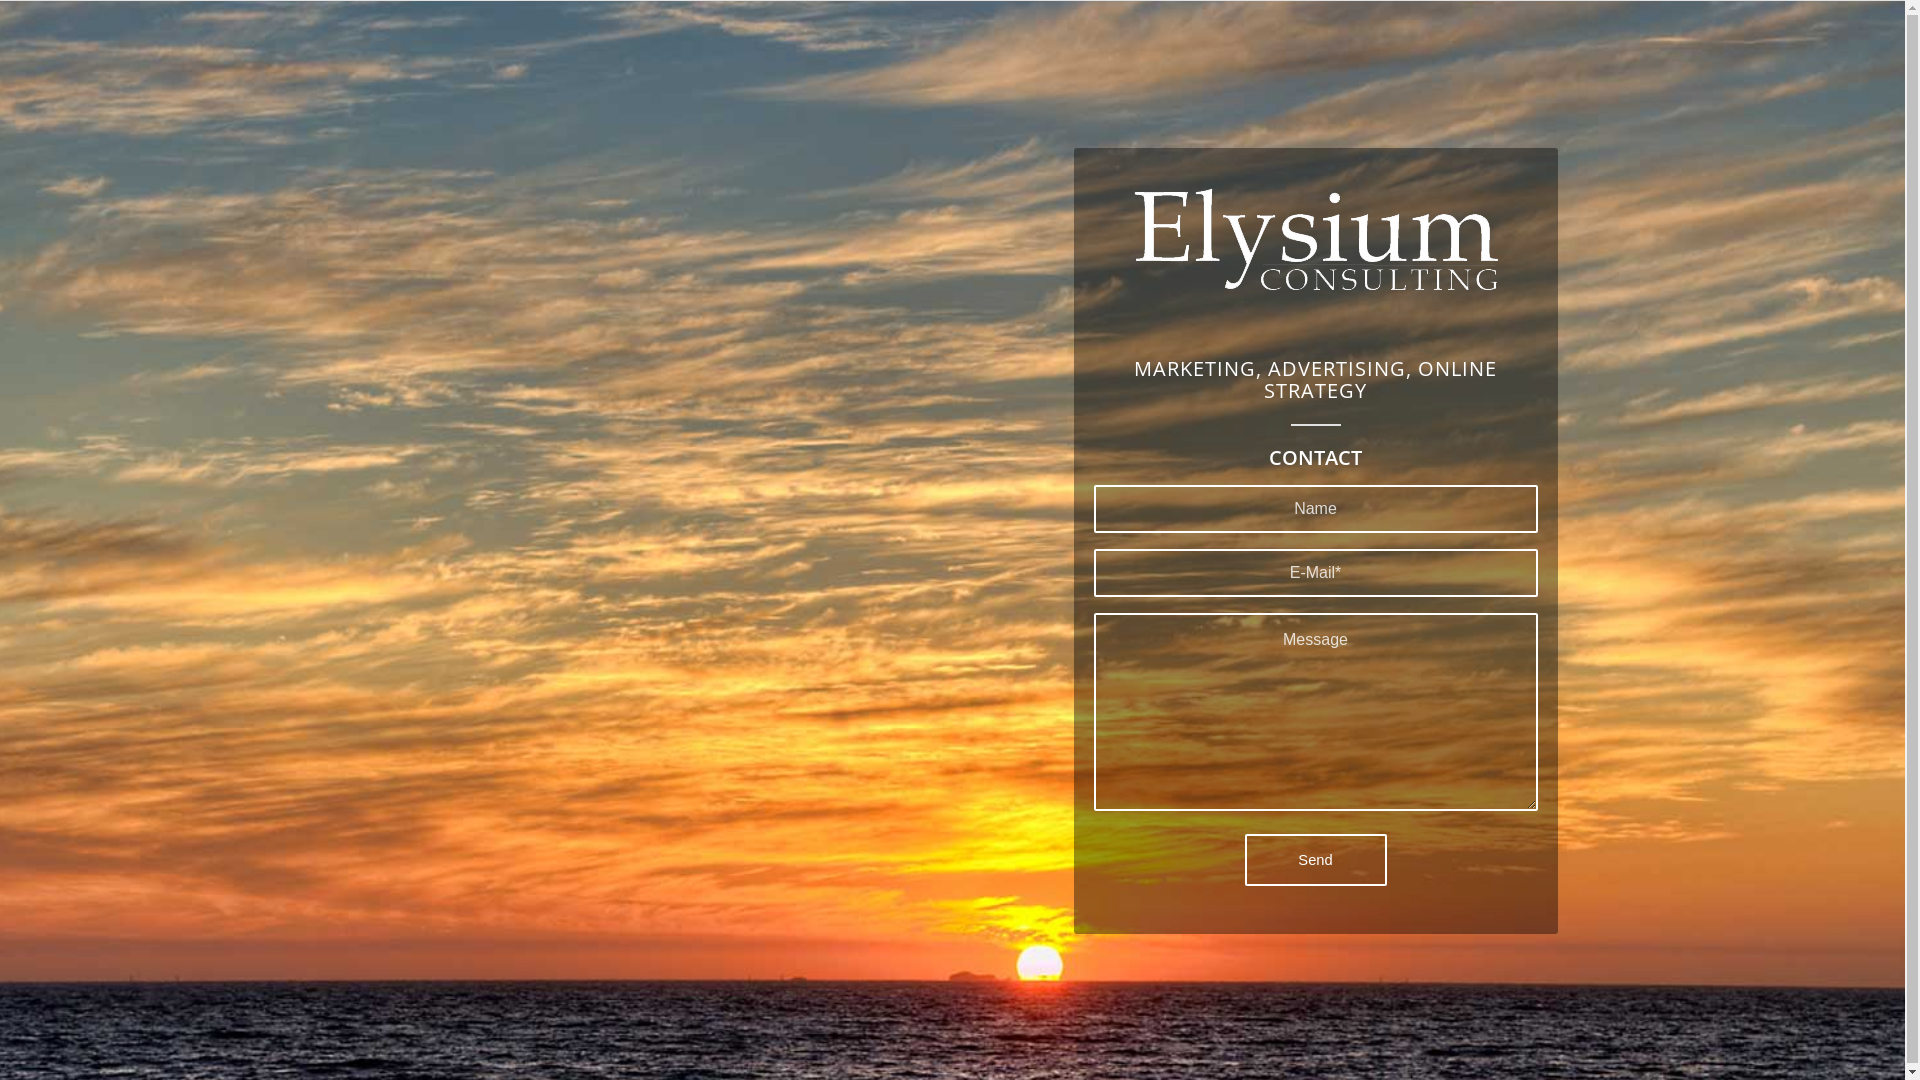  Describe the element at coordinates (1316, 238) in the screenshot. I see `elysium-reverse-logo` at that location.